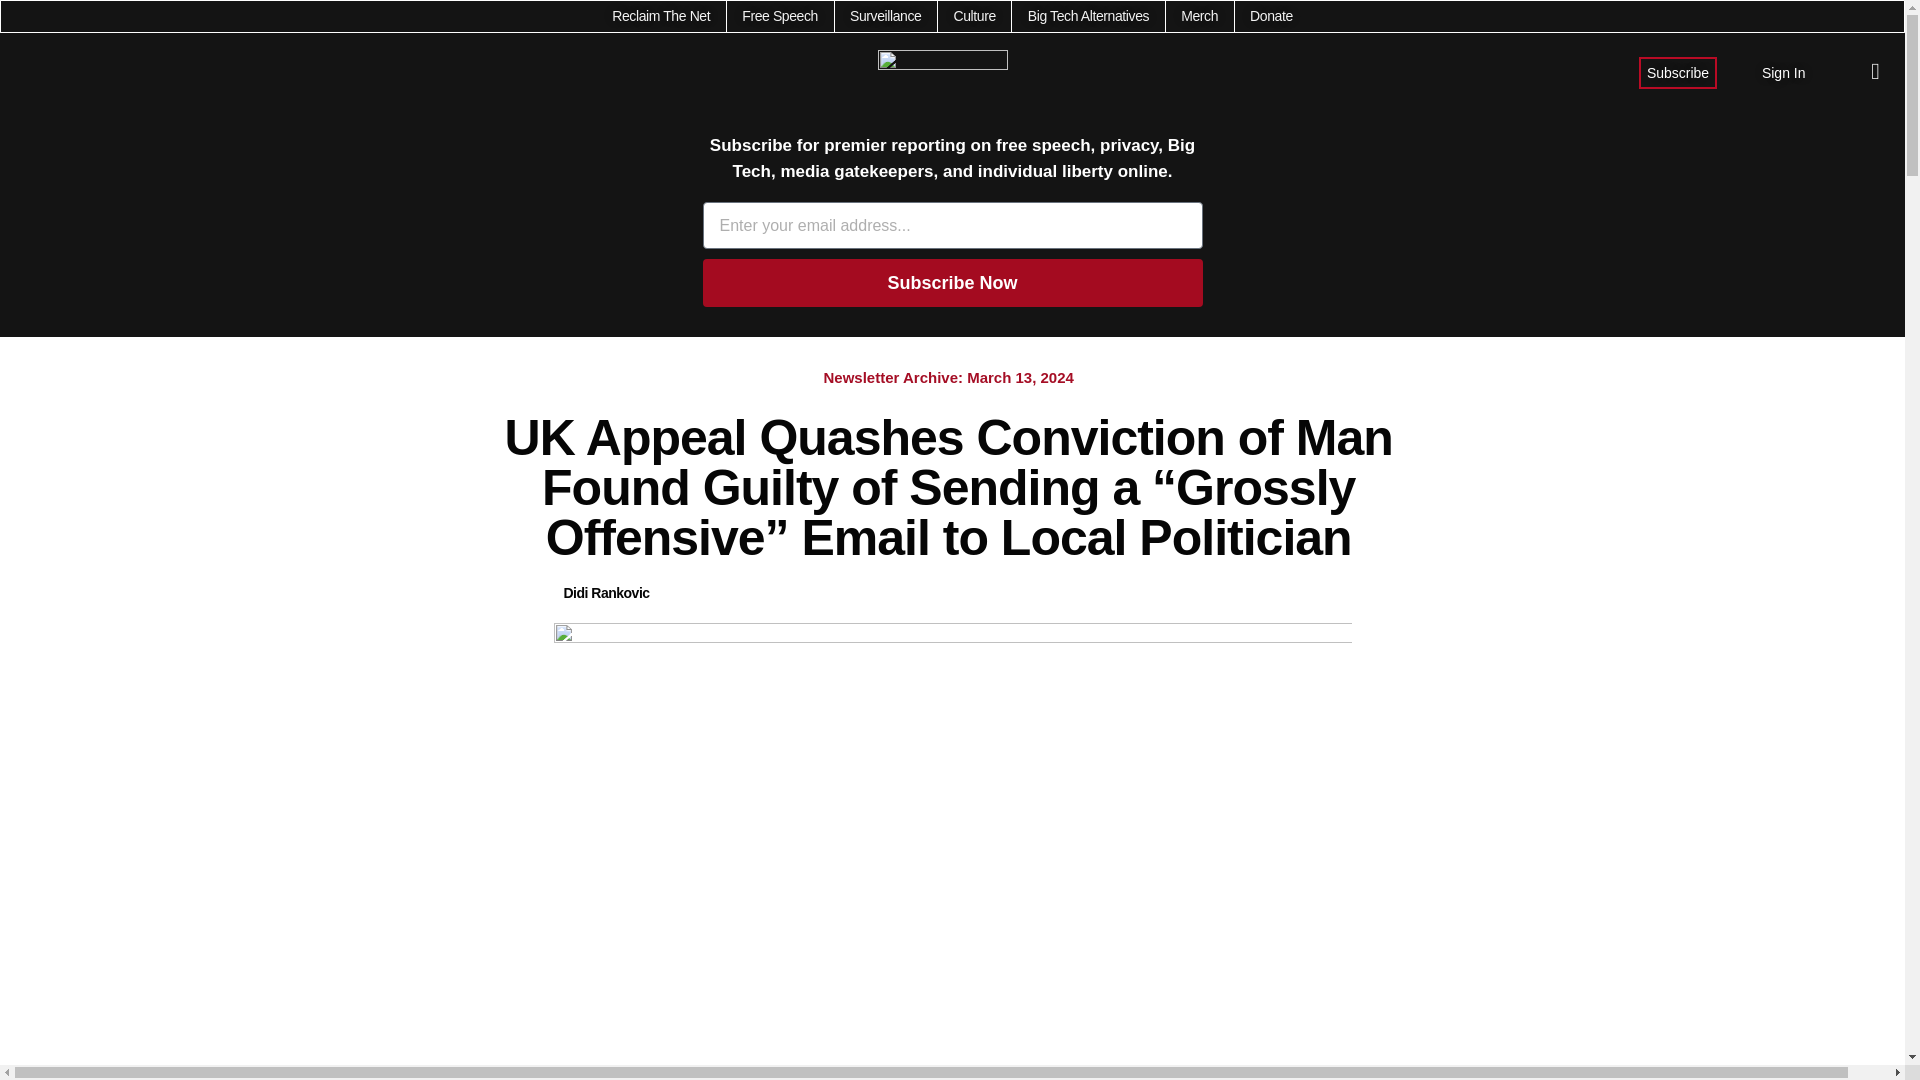  I want to click on Sign In, so click(1784, 72).